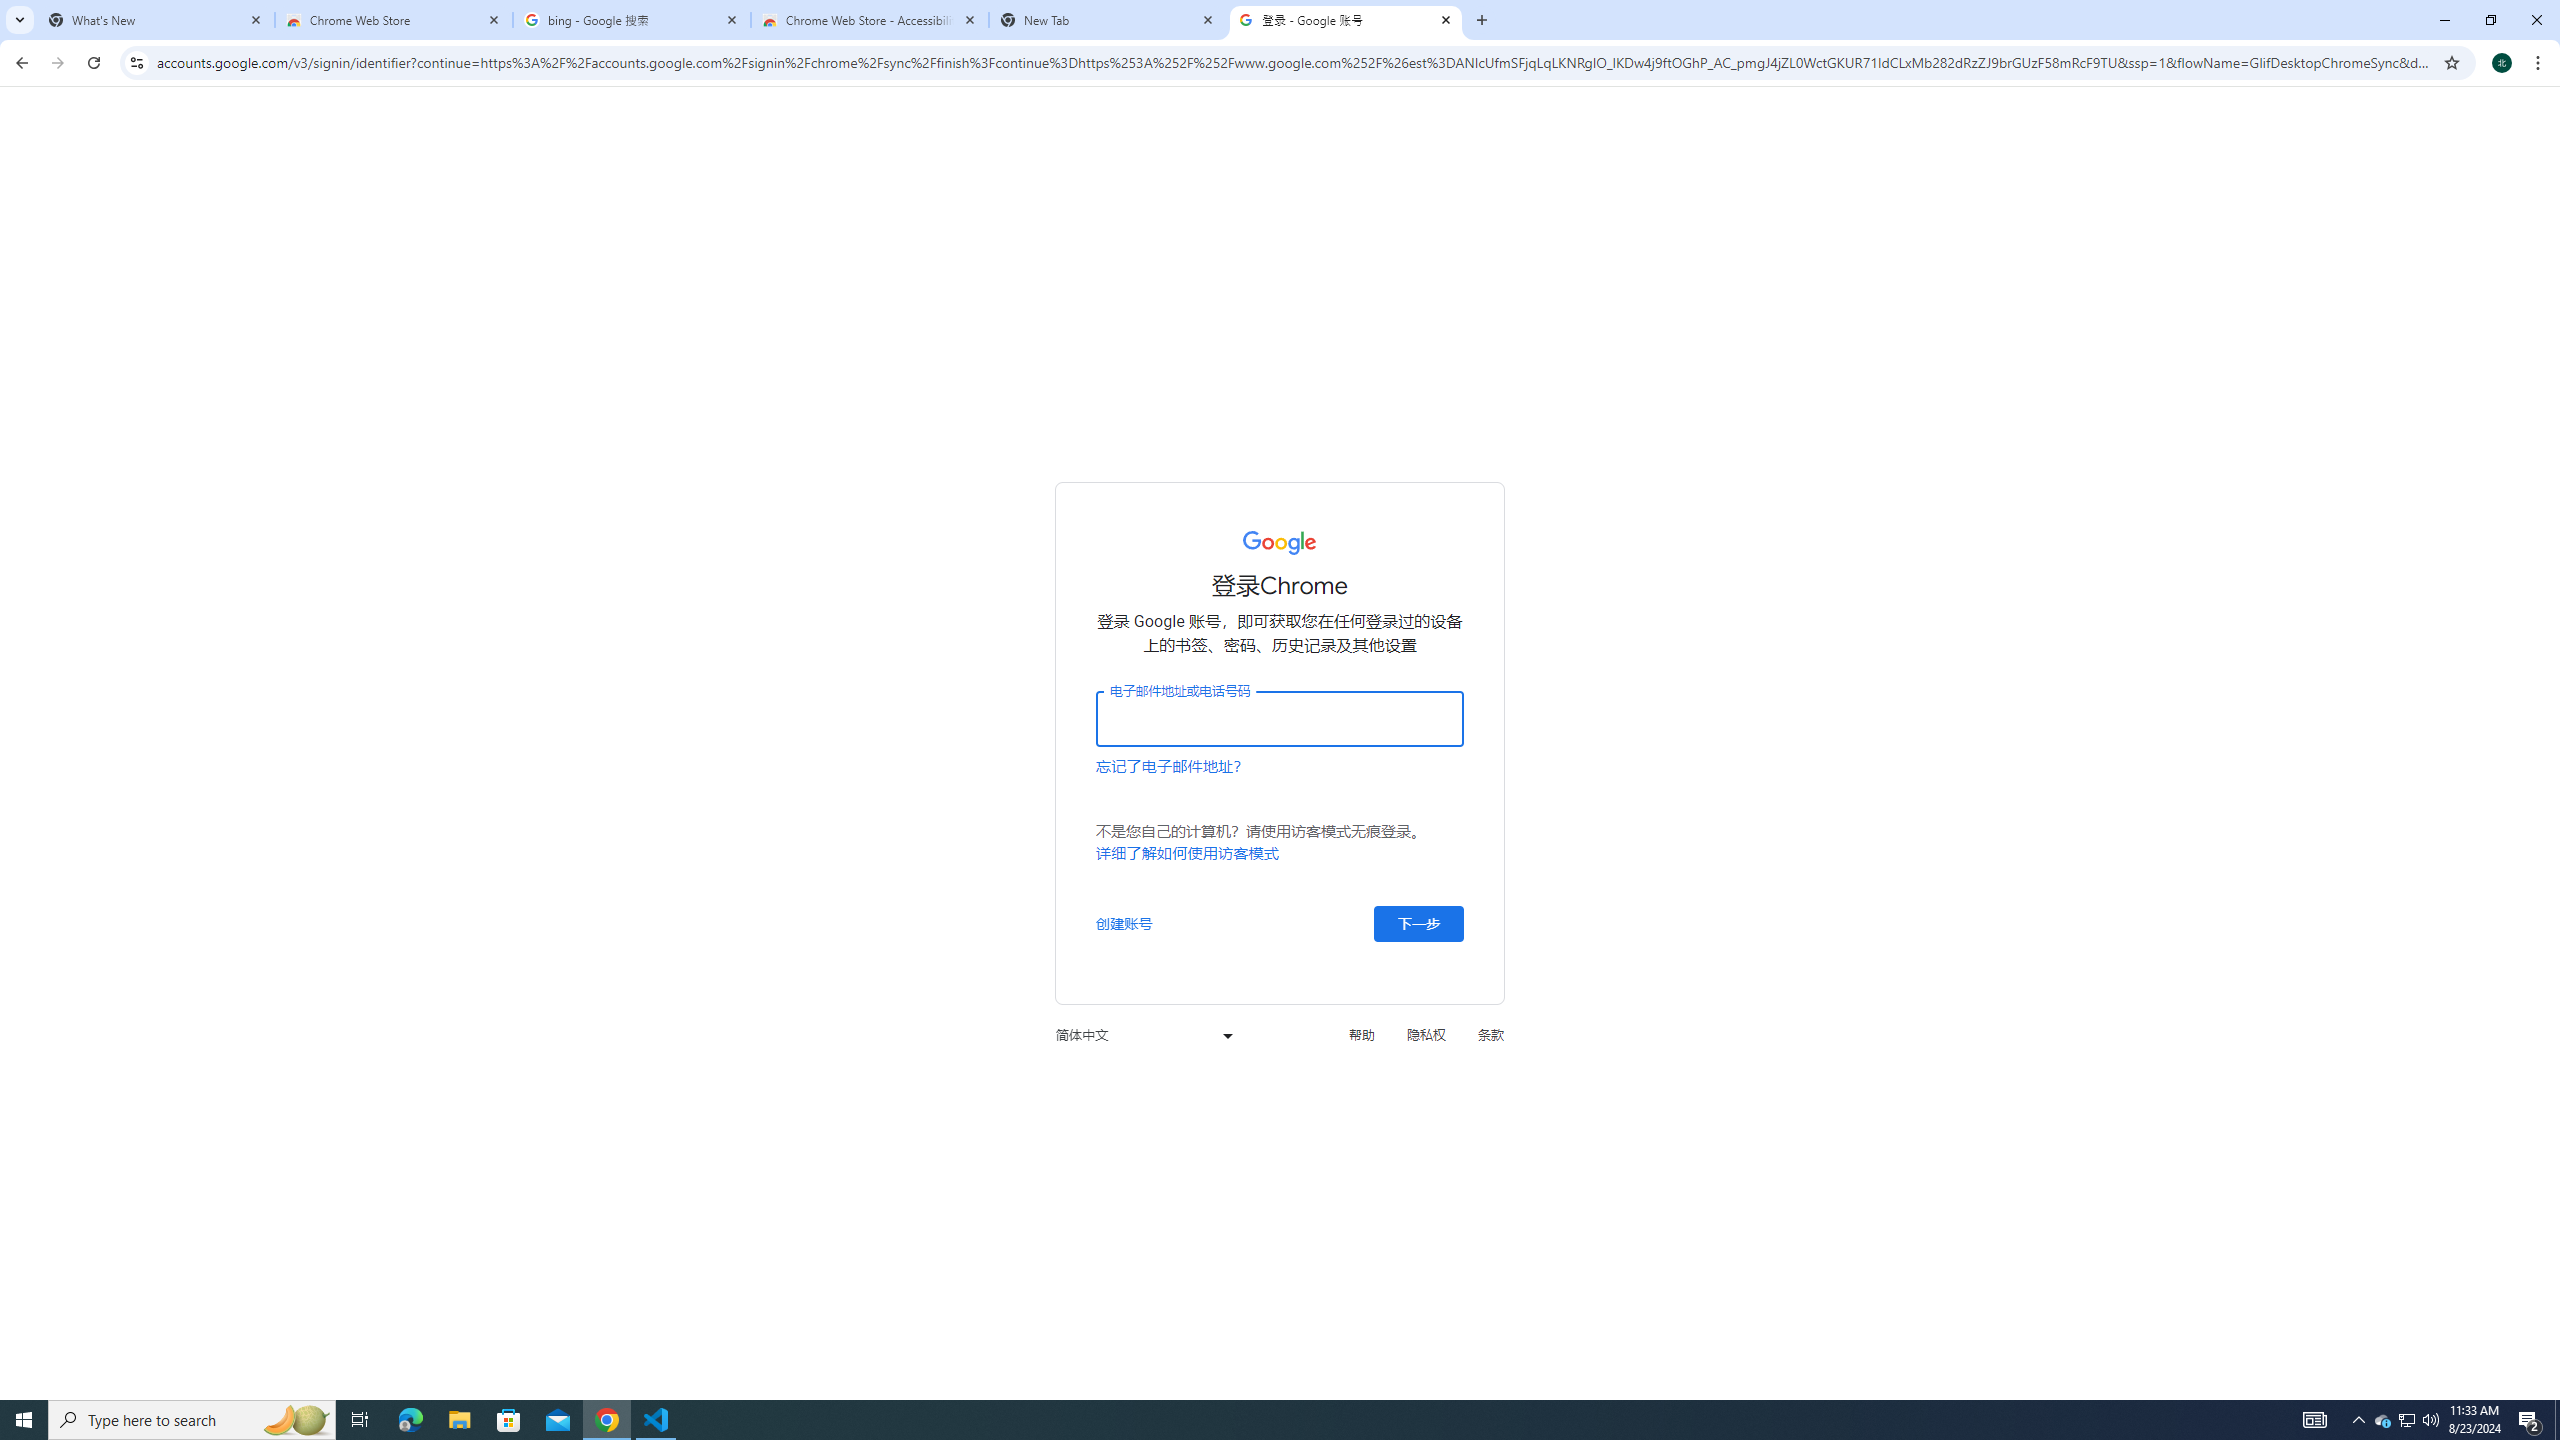  I want to click on New Tab, so click(1108, 20).